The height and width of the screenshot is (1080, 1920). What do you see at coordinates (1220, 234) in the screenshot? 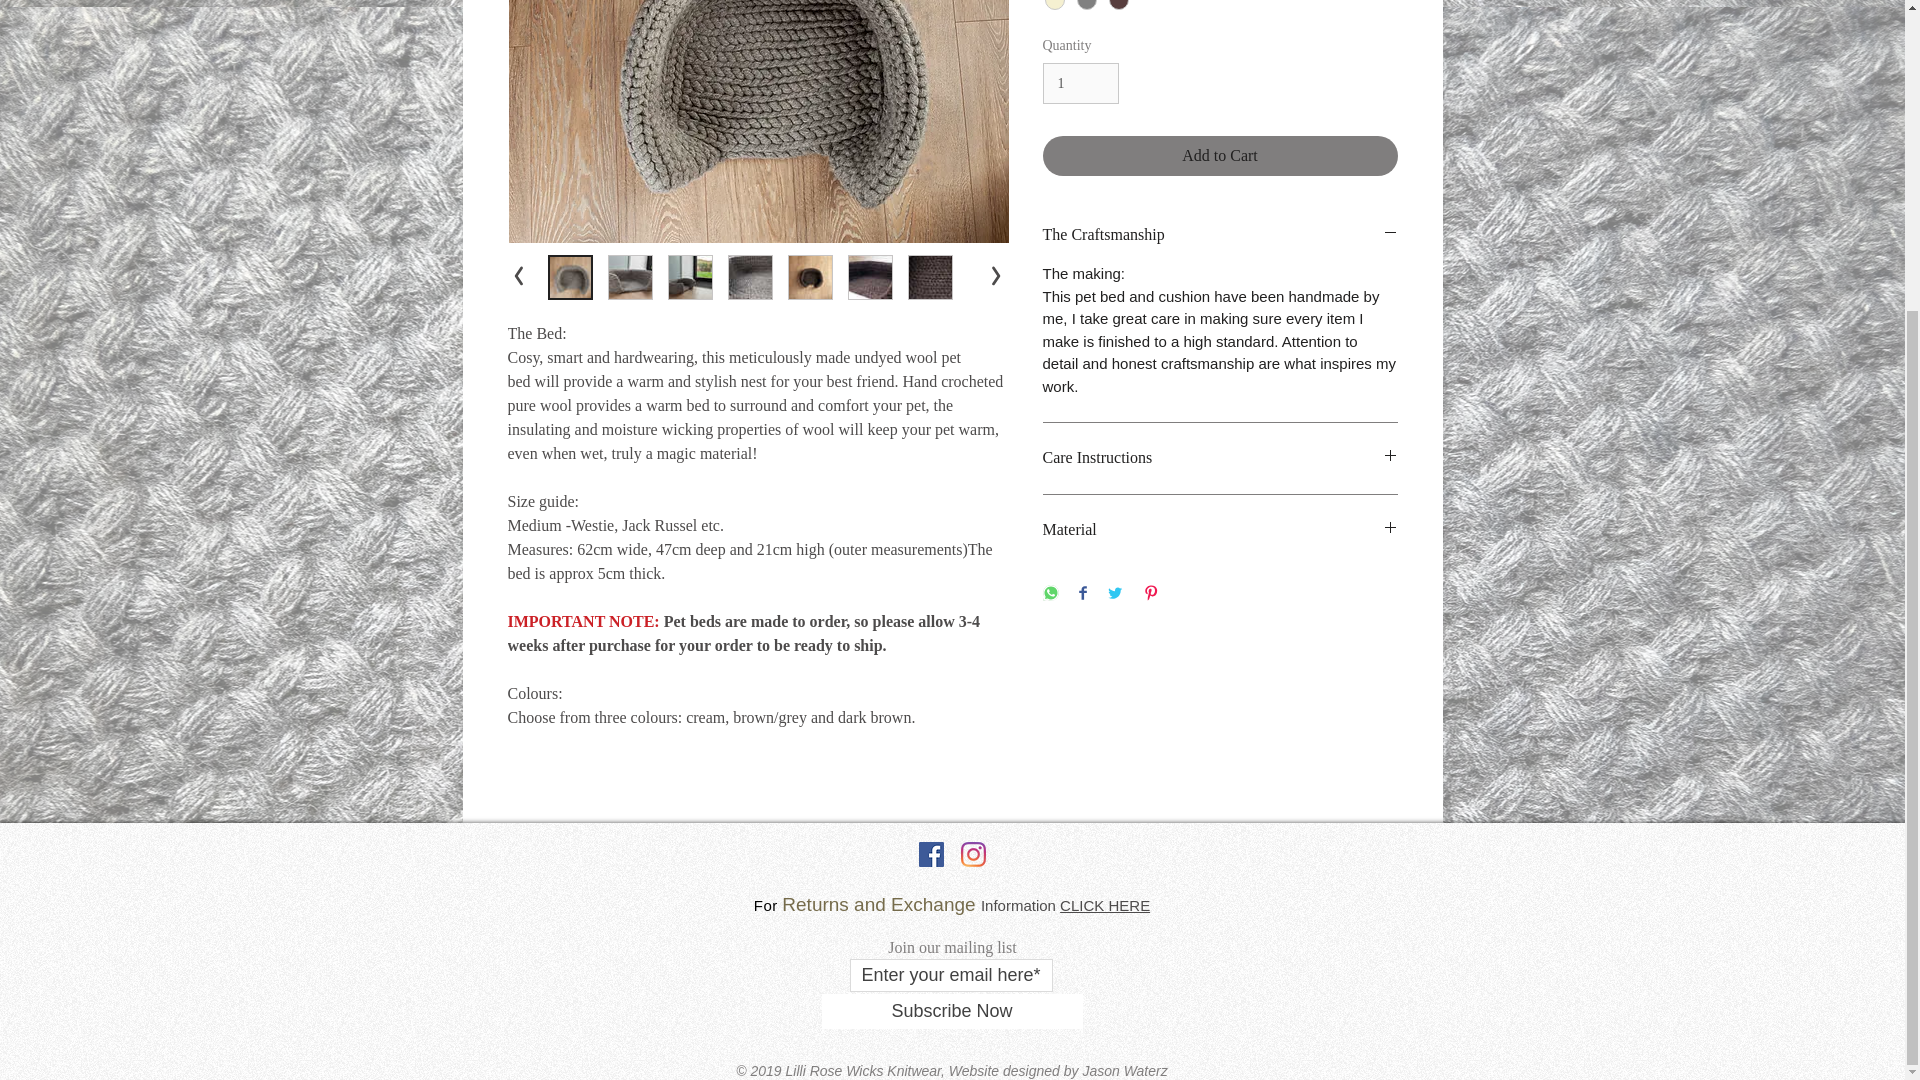
I see `The Craftsmanship` at bounding box center [1220, 234].